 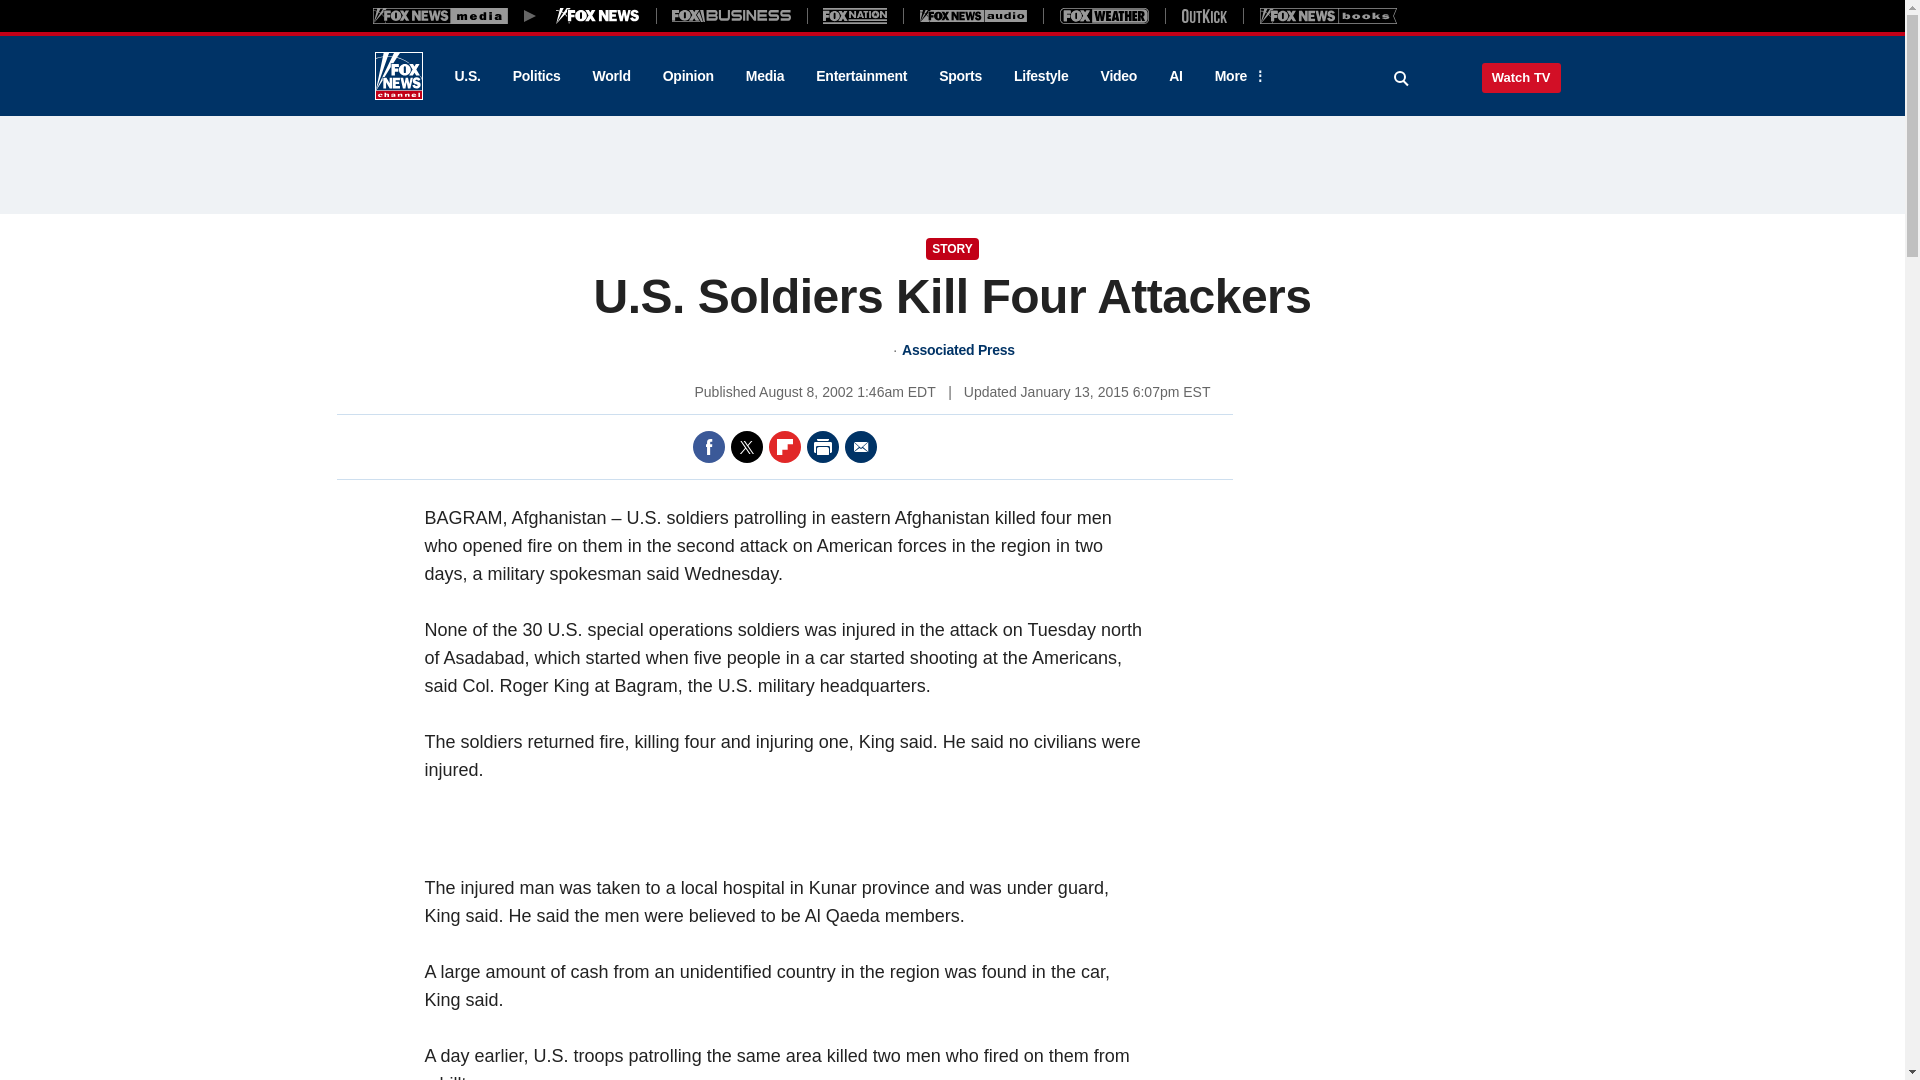 I want to click on Watch TV, so click(x=1521, y=77).